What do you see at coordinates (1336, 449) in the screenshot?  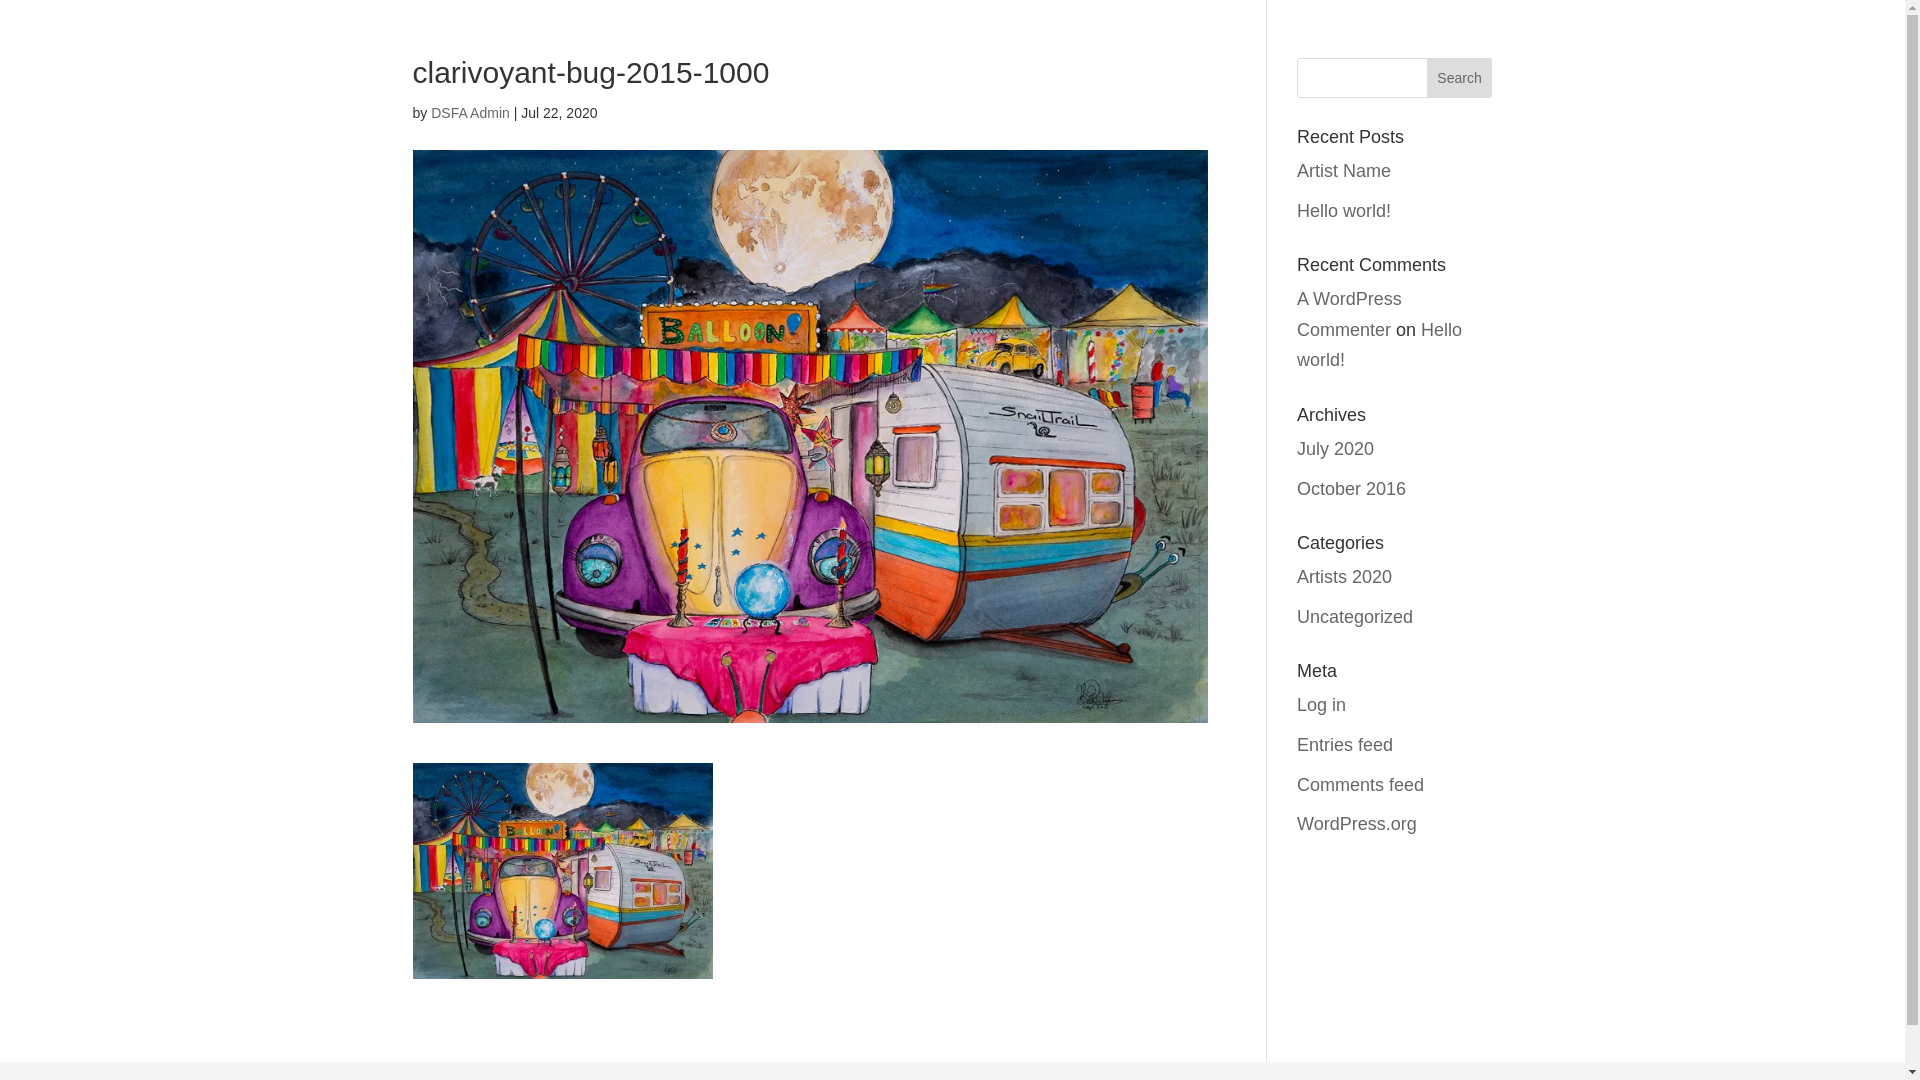 I see `July 2020` at bounding box center [1336, 449].